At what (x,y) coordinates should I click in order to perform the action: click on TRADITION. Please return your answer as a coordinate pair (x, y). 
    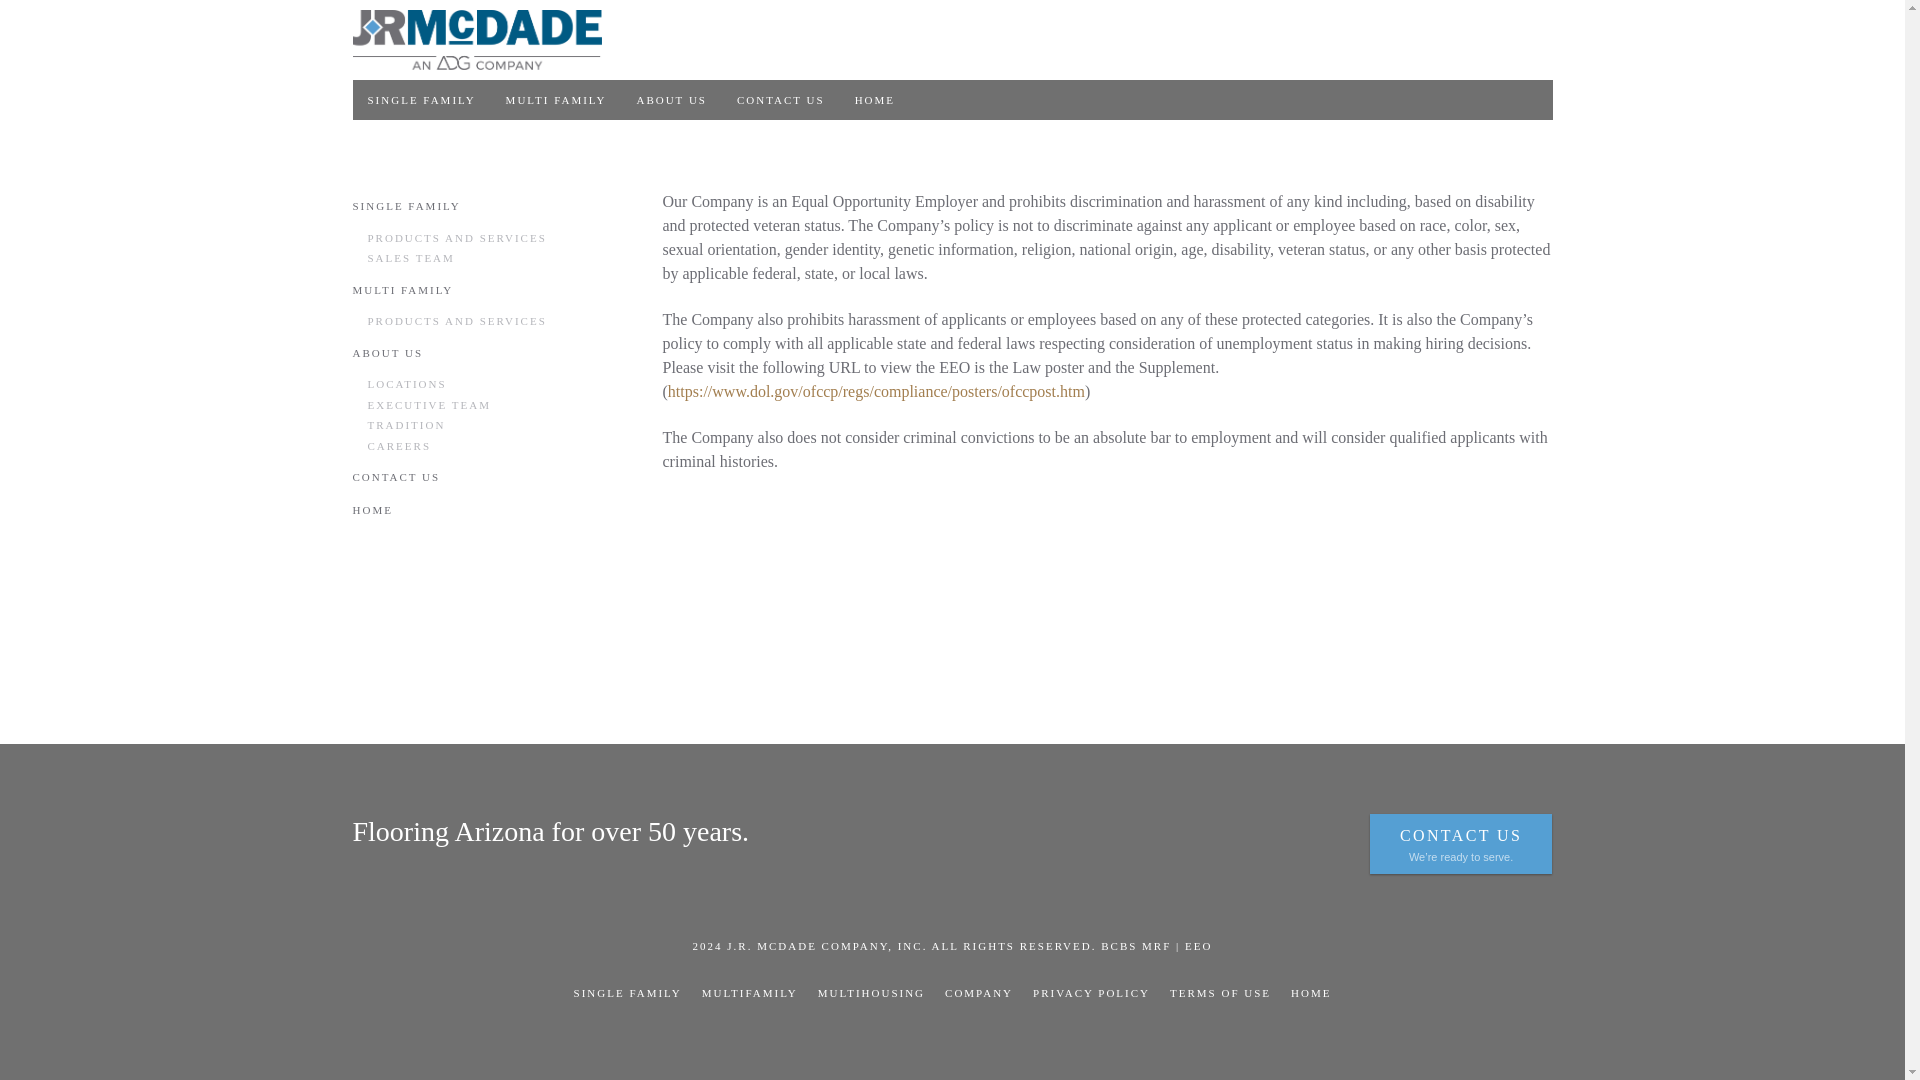
    Looking at the image, I should click on (495, 425).